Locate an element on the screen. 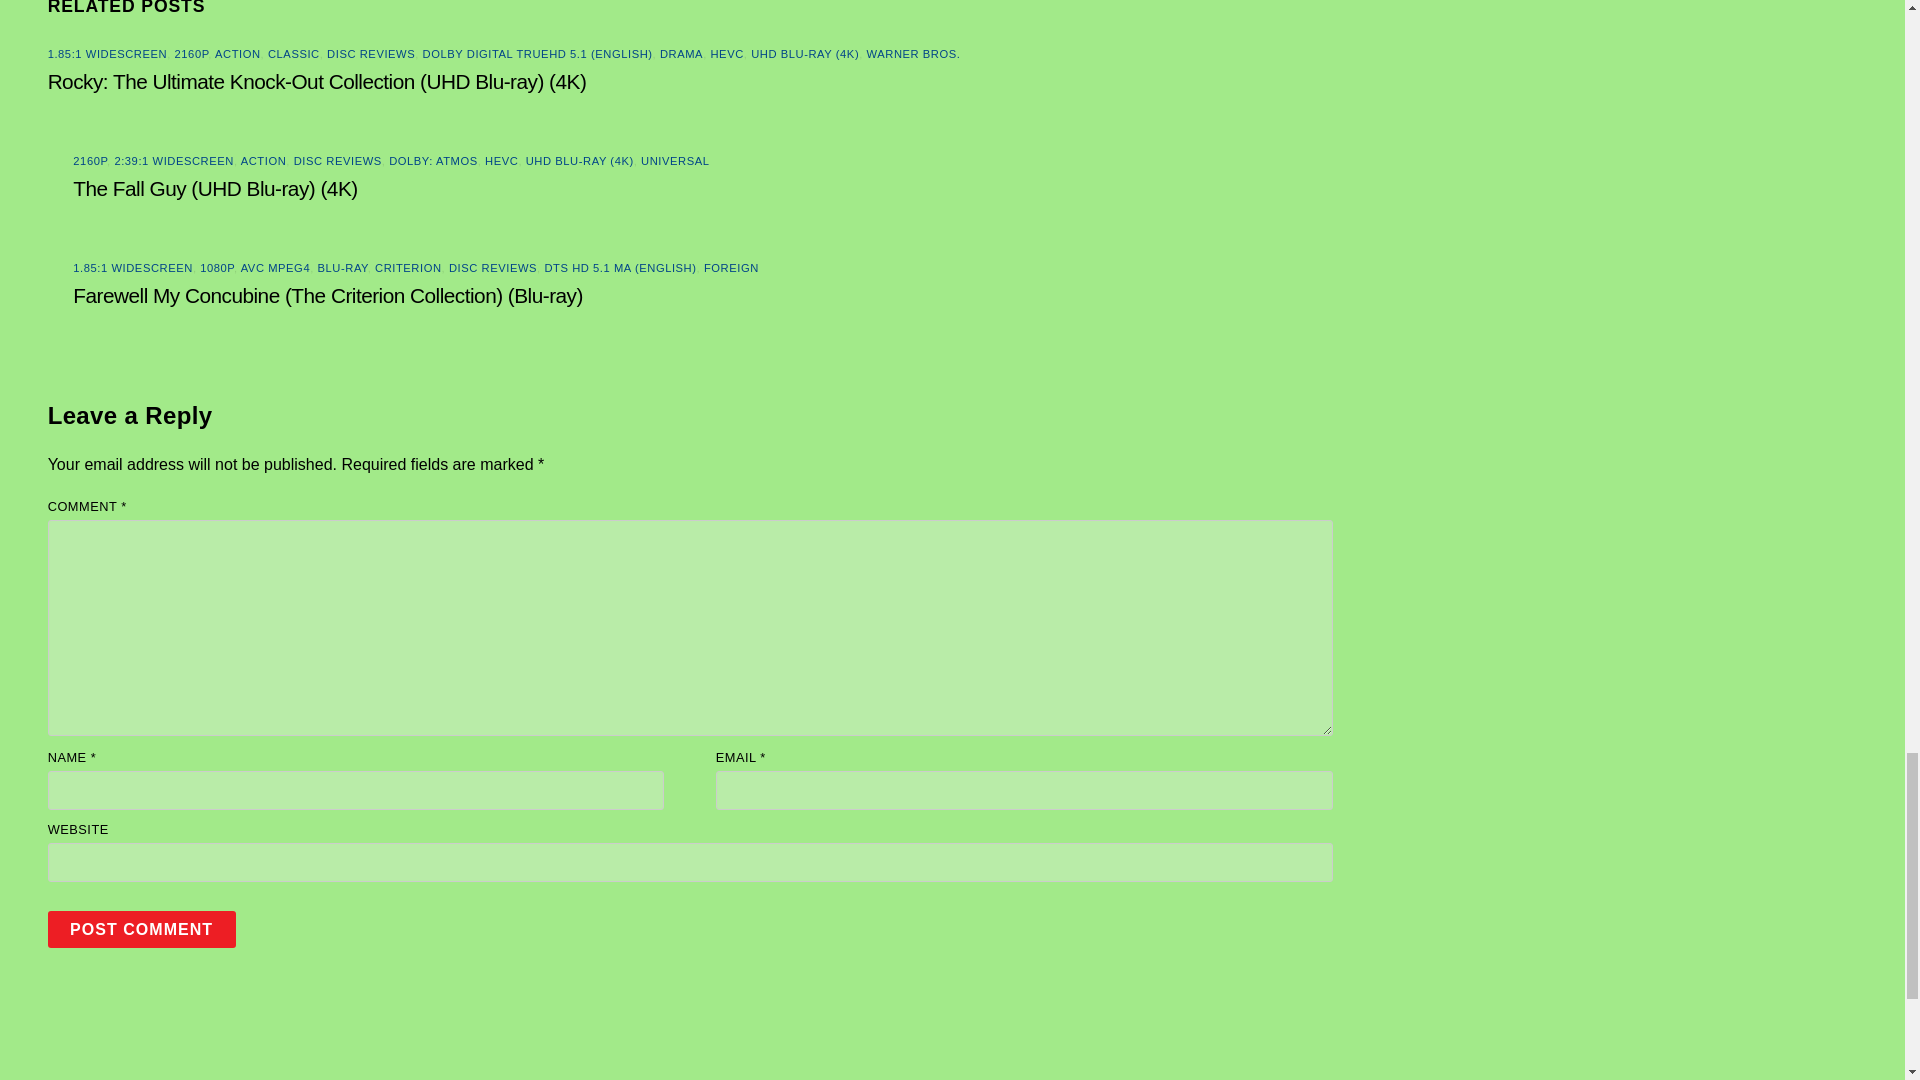 The image size is (1920, 1080). HEVC is located at coordinates (502, 161).